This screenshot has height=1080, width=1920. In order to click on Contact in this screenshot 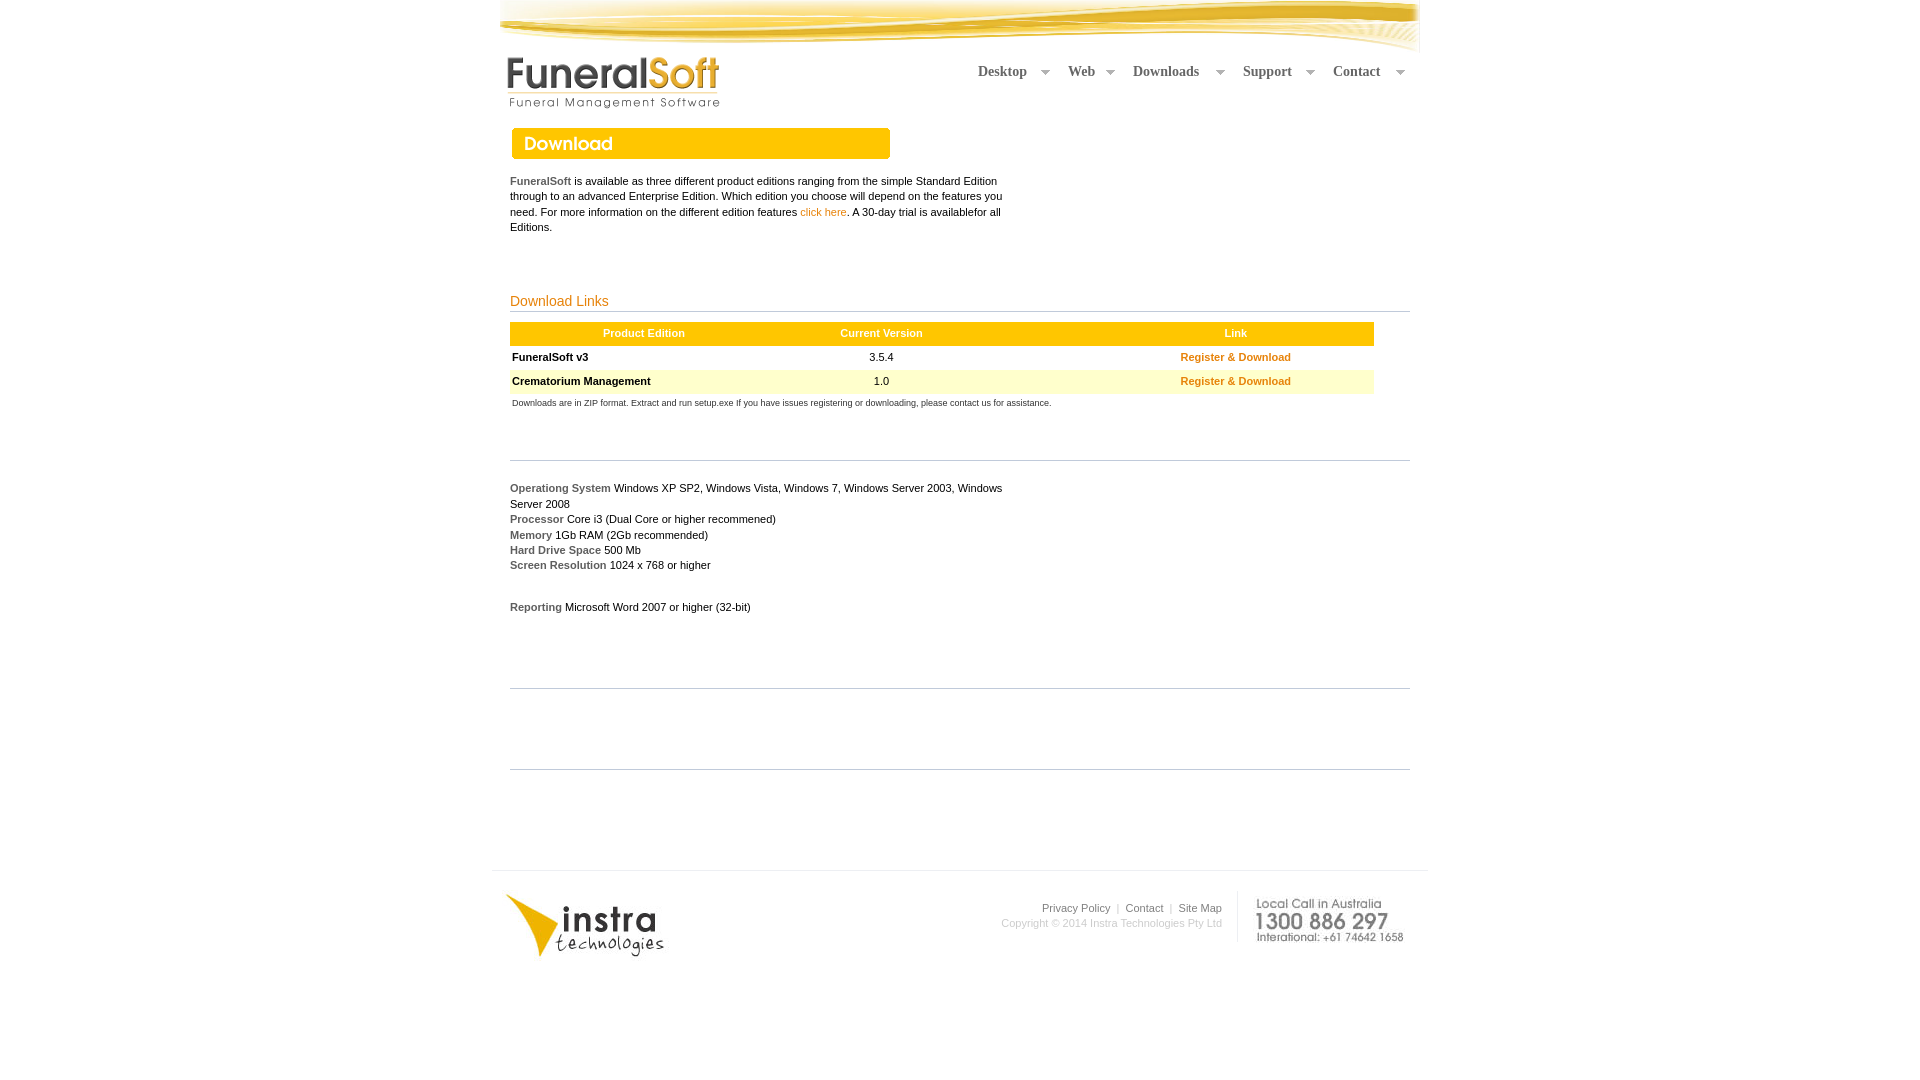, I will do `click(1145, 908)`.